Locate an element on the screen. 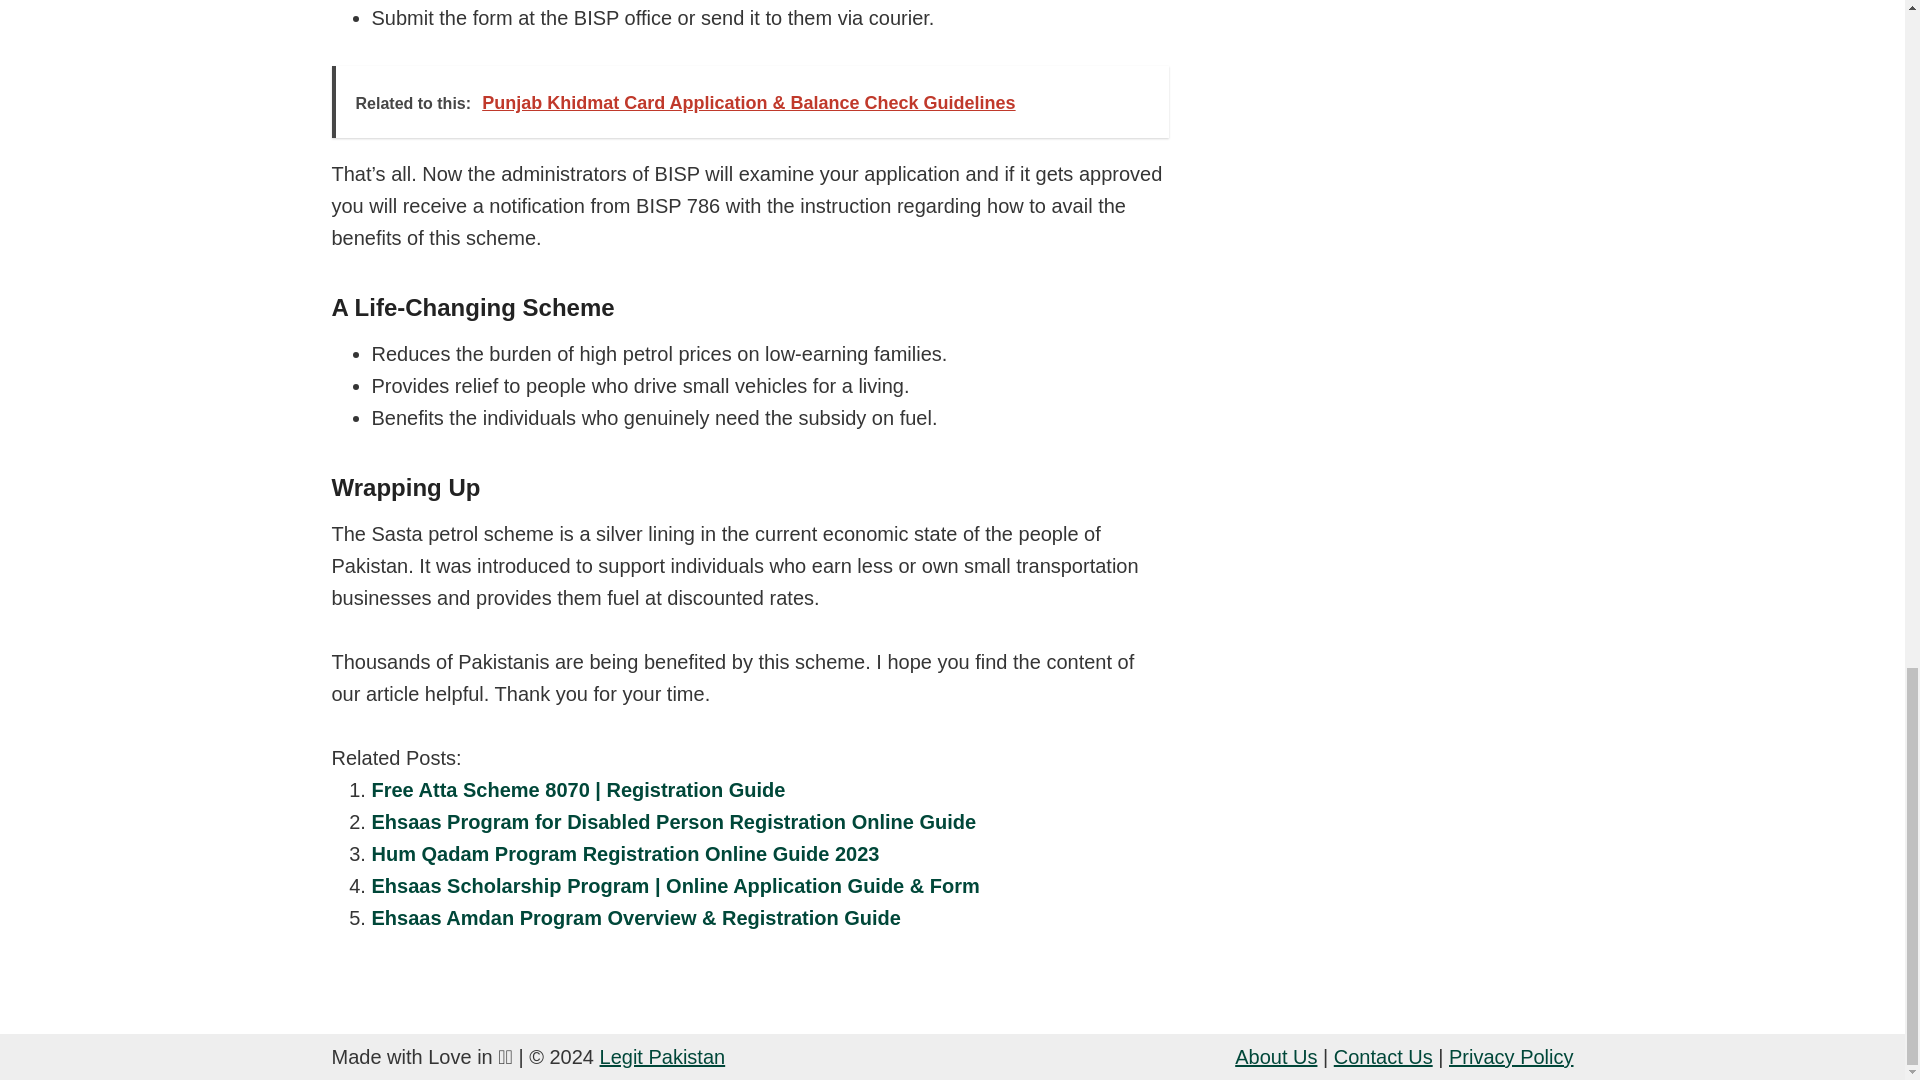 The width and height of the screenshot is (1920, 1080). Legit Pakistan is located at coordinates (662, 1057).